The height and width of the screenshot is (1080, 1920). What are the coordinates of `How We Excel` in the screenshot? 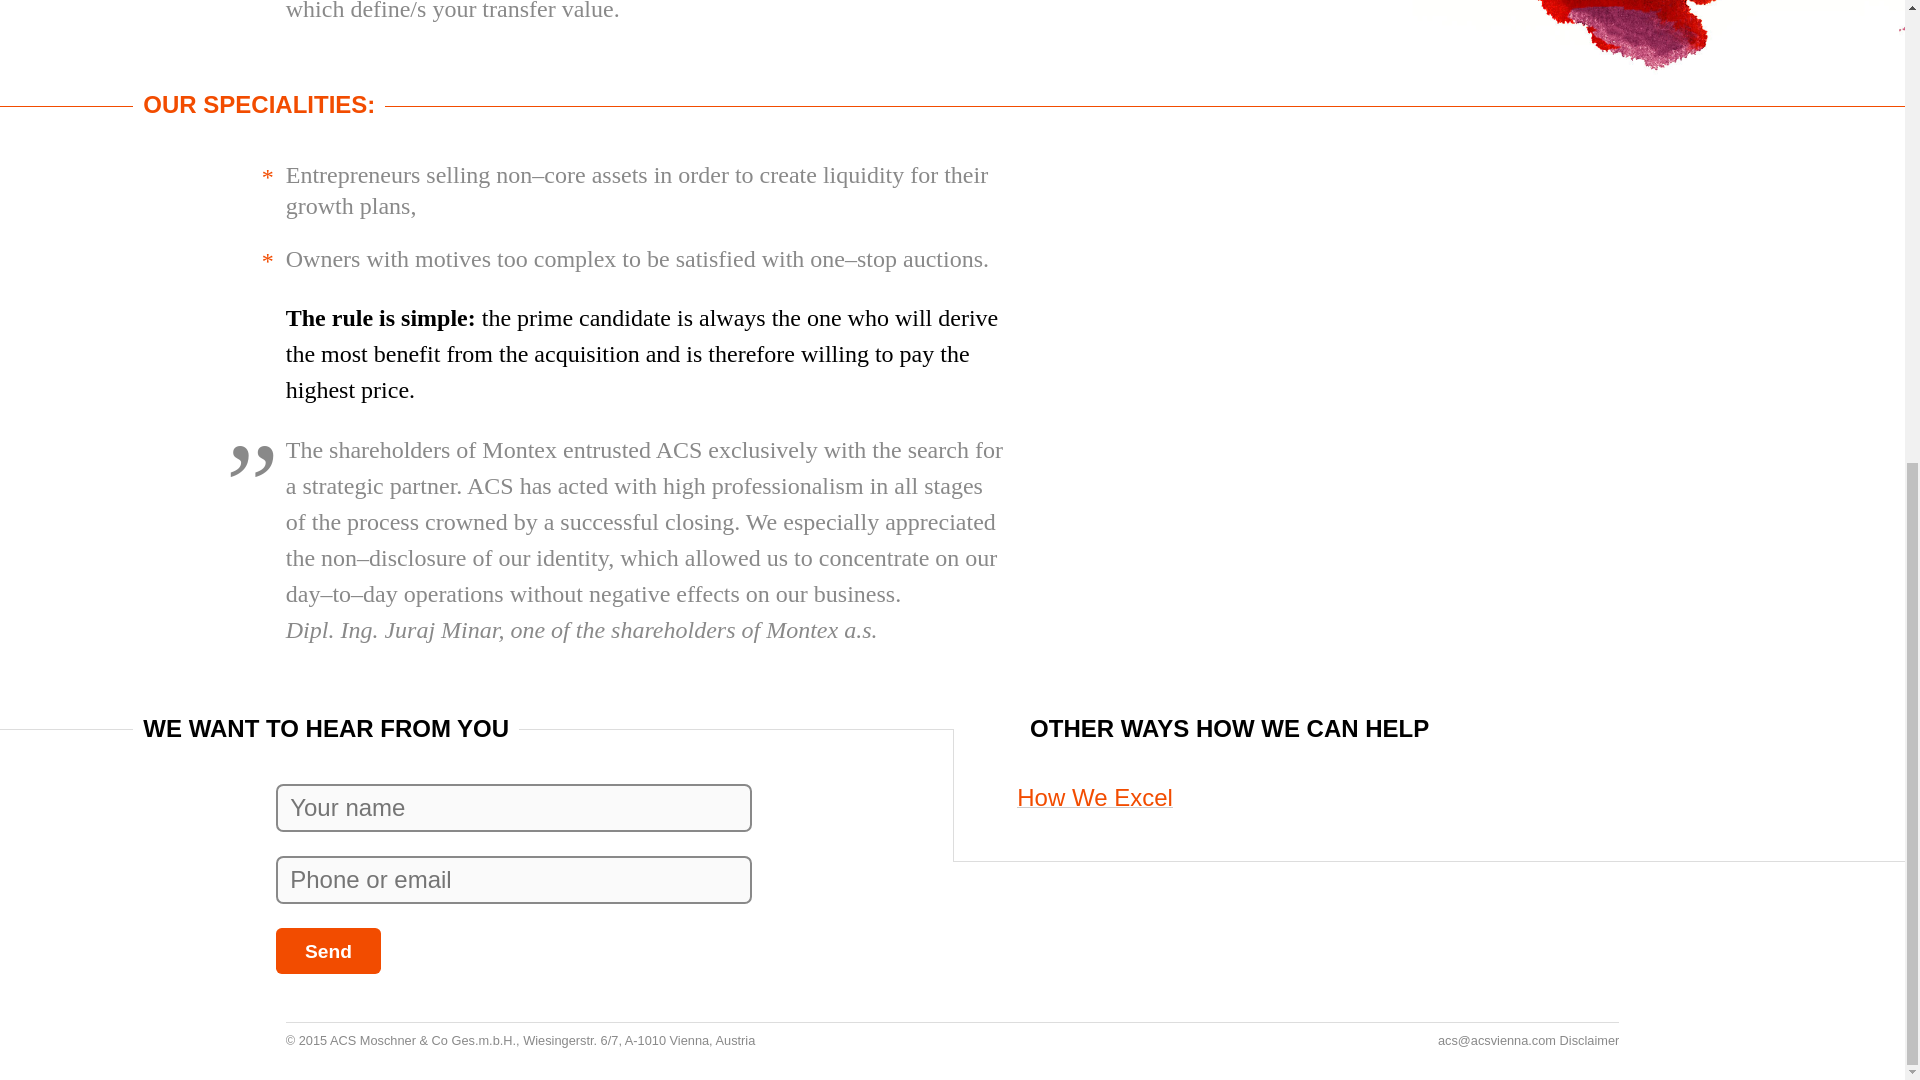 It's located at (1095, 798).